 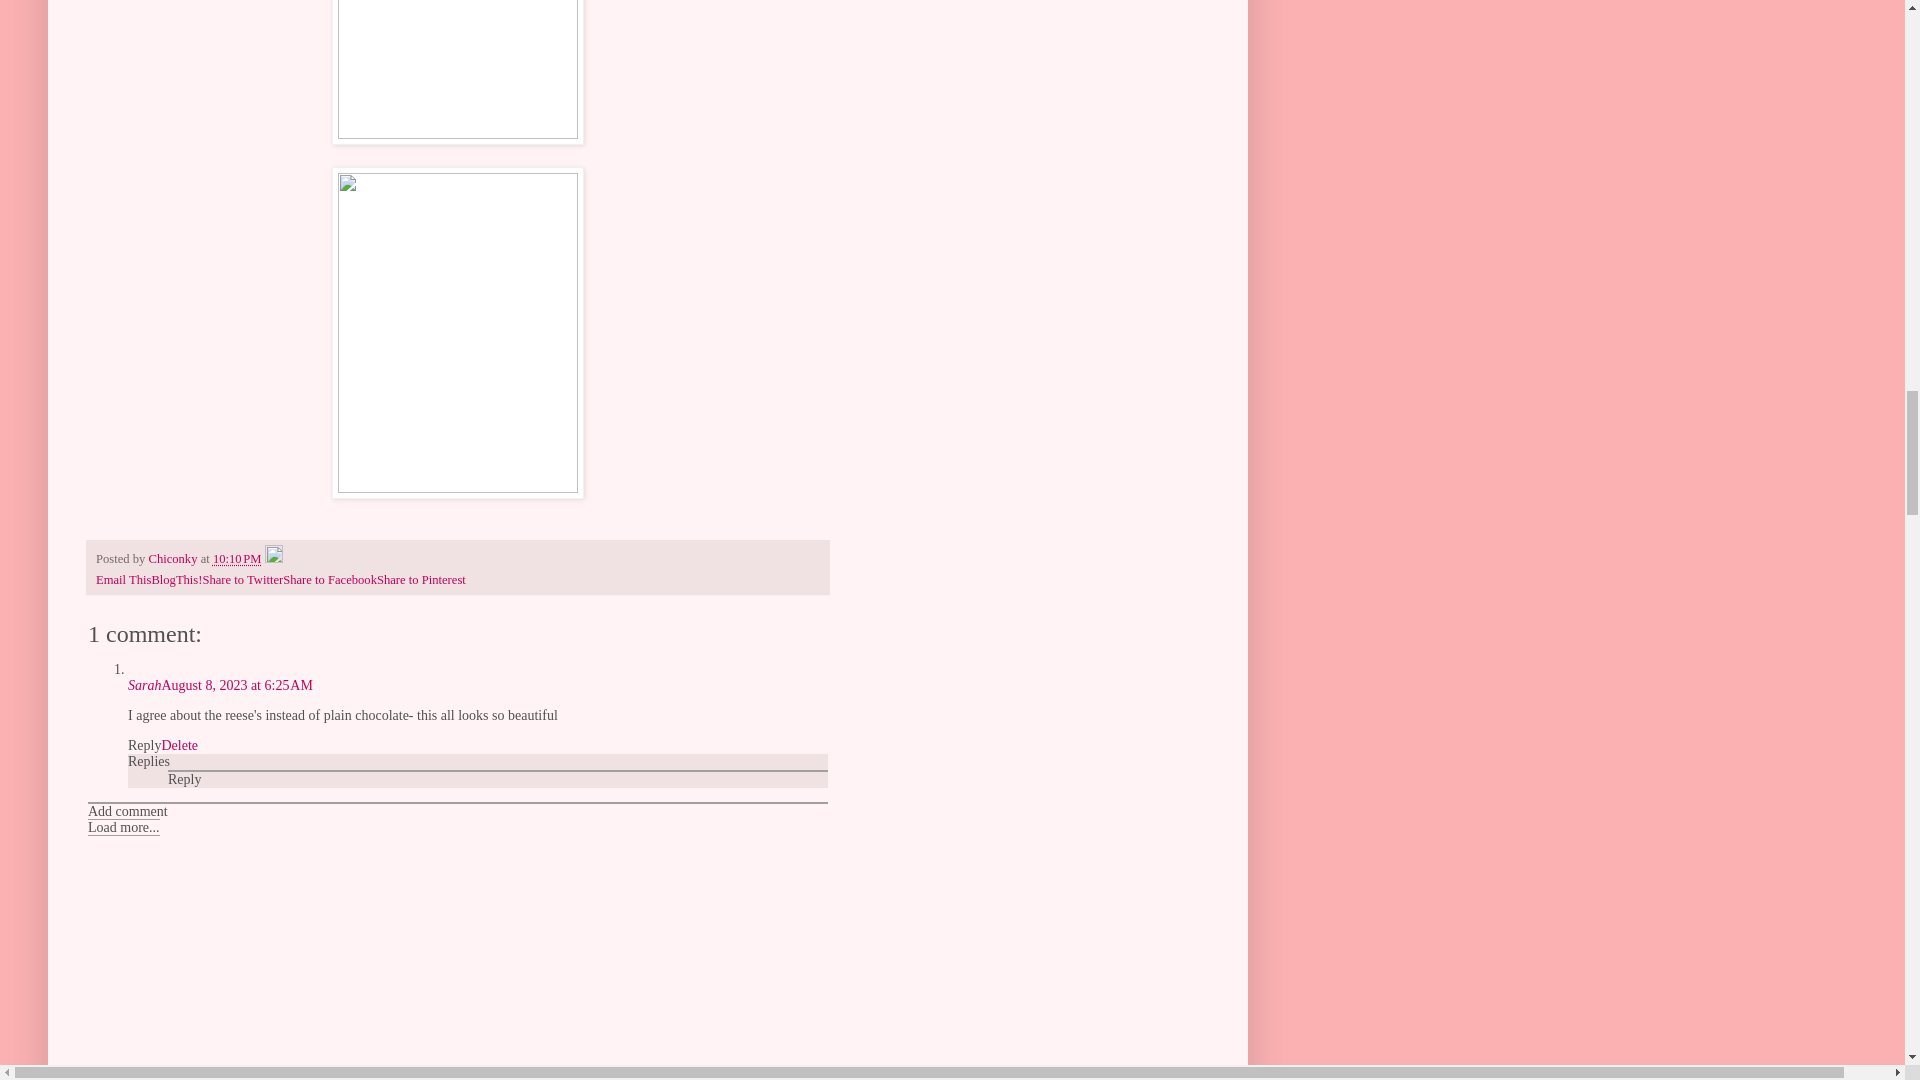 What do you see at coordinates (144, 744) in the screenshot?
I see `Reply` at bounding box center [144, 744].